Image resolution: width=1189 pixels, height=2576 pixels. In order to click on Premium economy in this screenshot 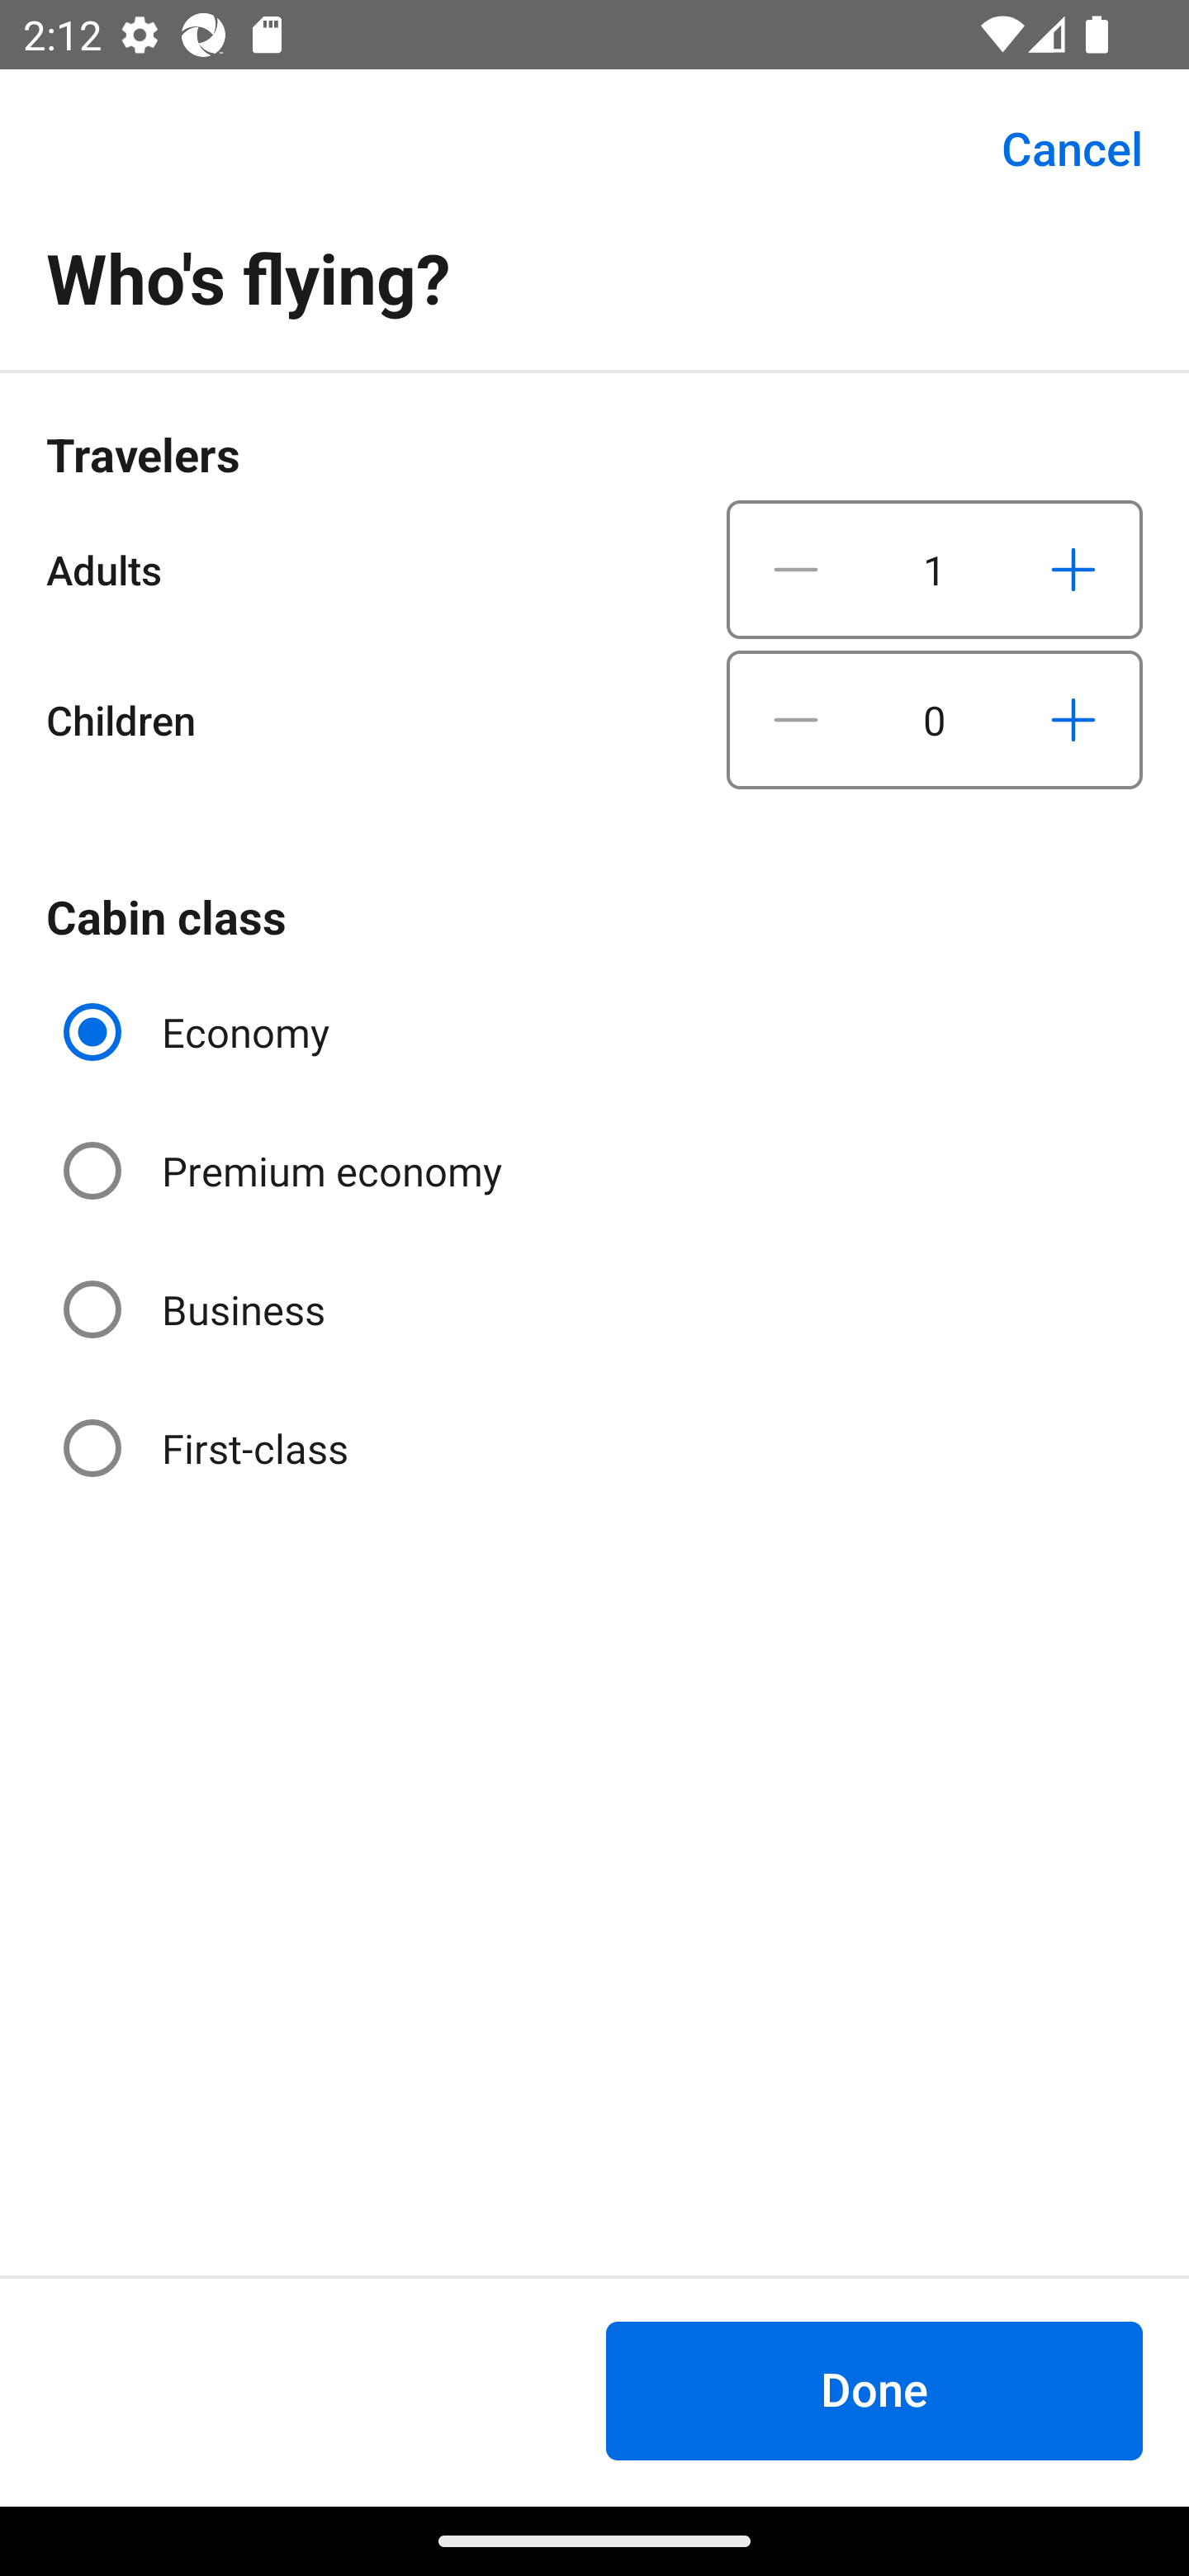, I will do `click(286, 1171)`.